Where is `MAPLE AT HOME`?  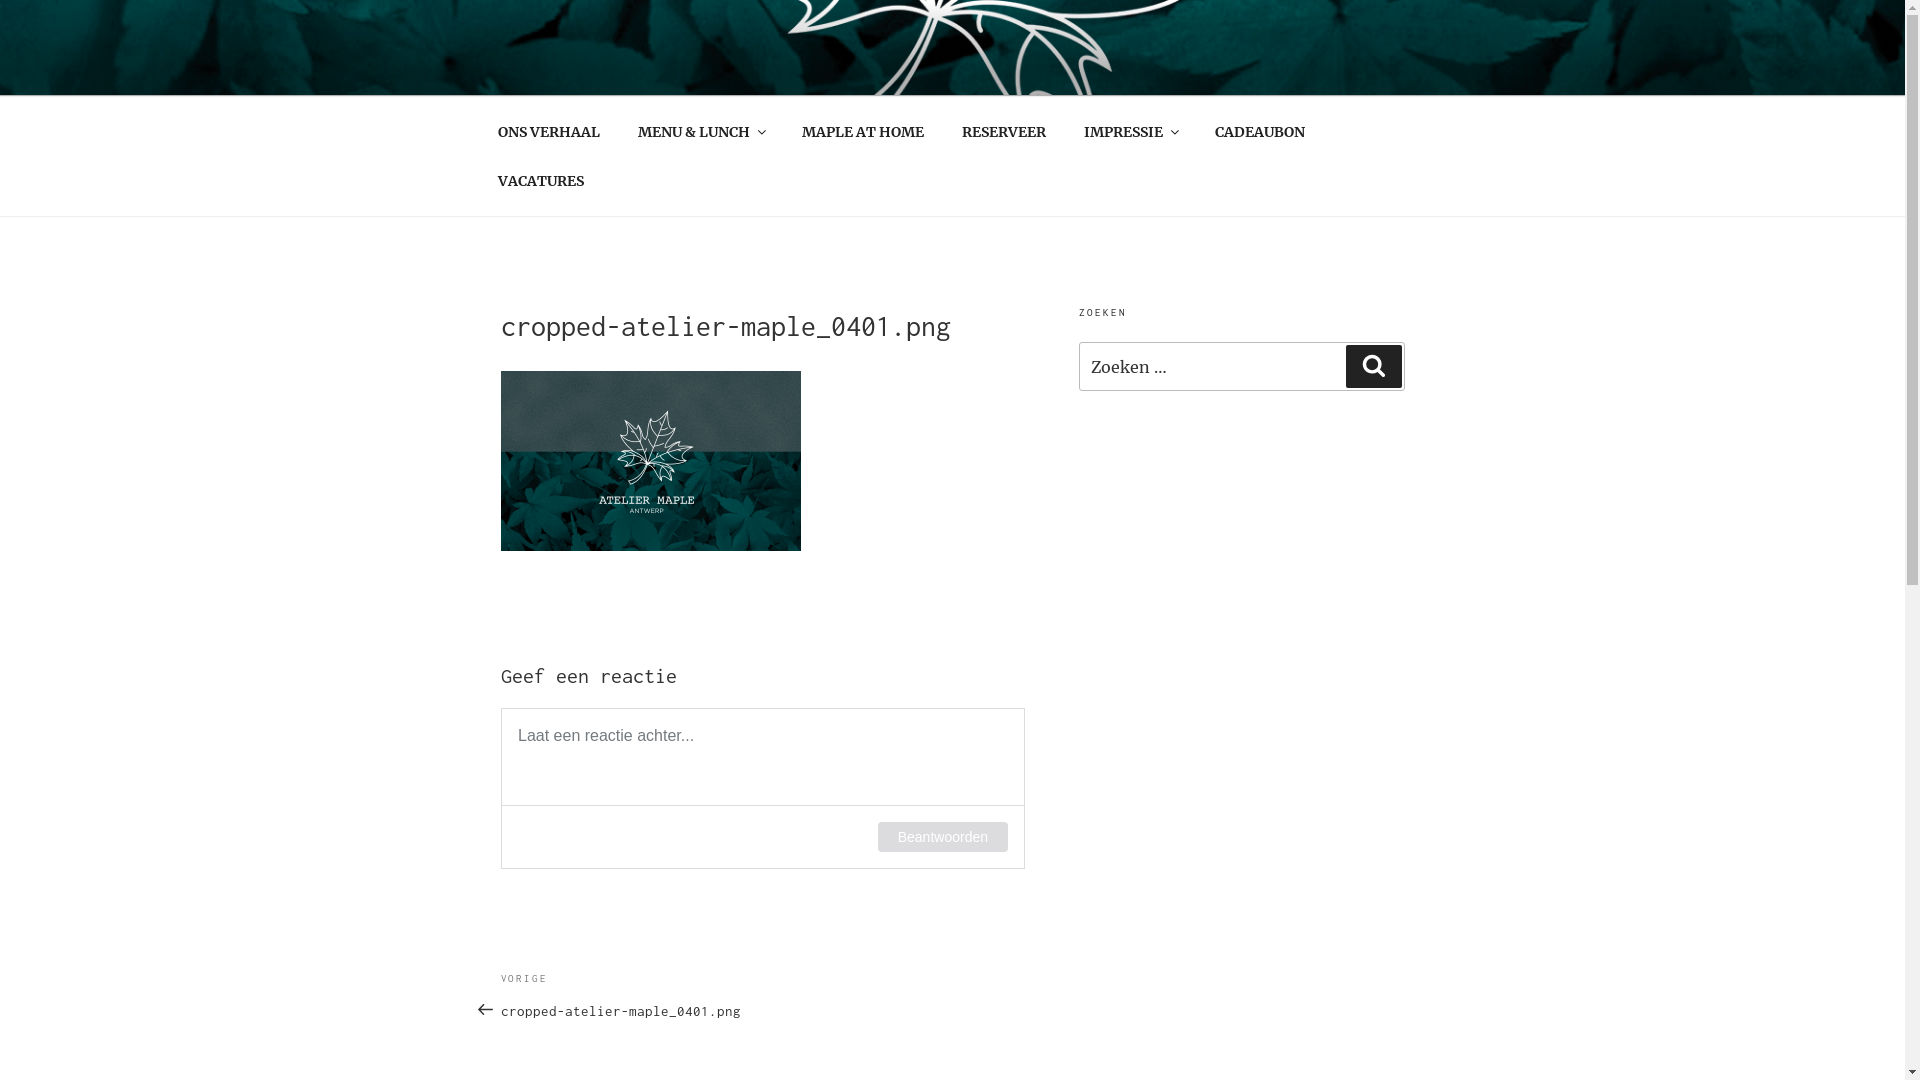
MAPLE AT HOME is located at coordinates (862, 132).